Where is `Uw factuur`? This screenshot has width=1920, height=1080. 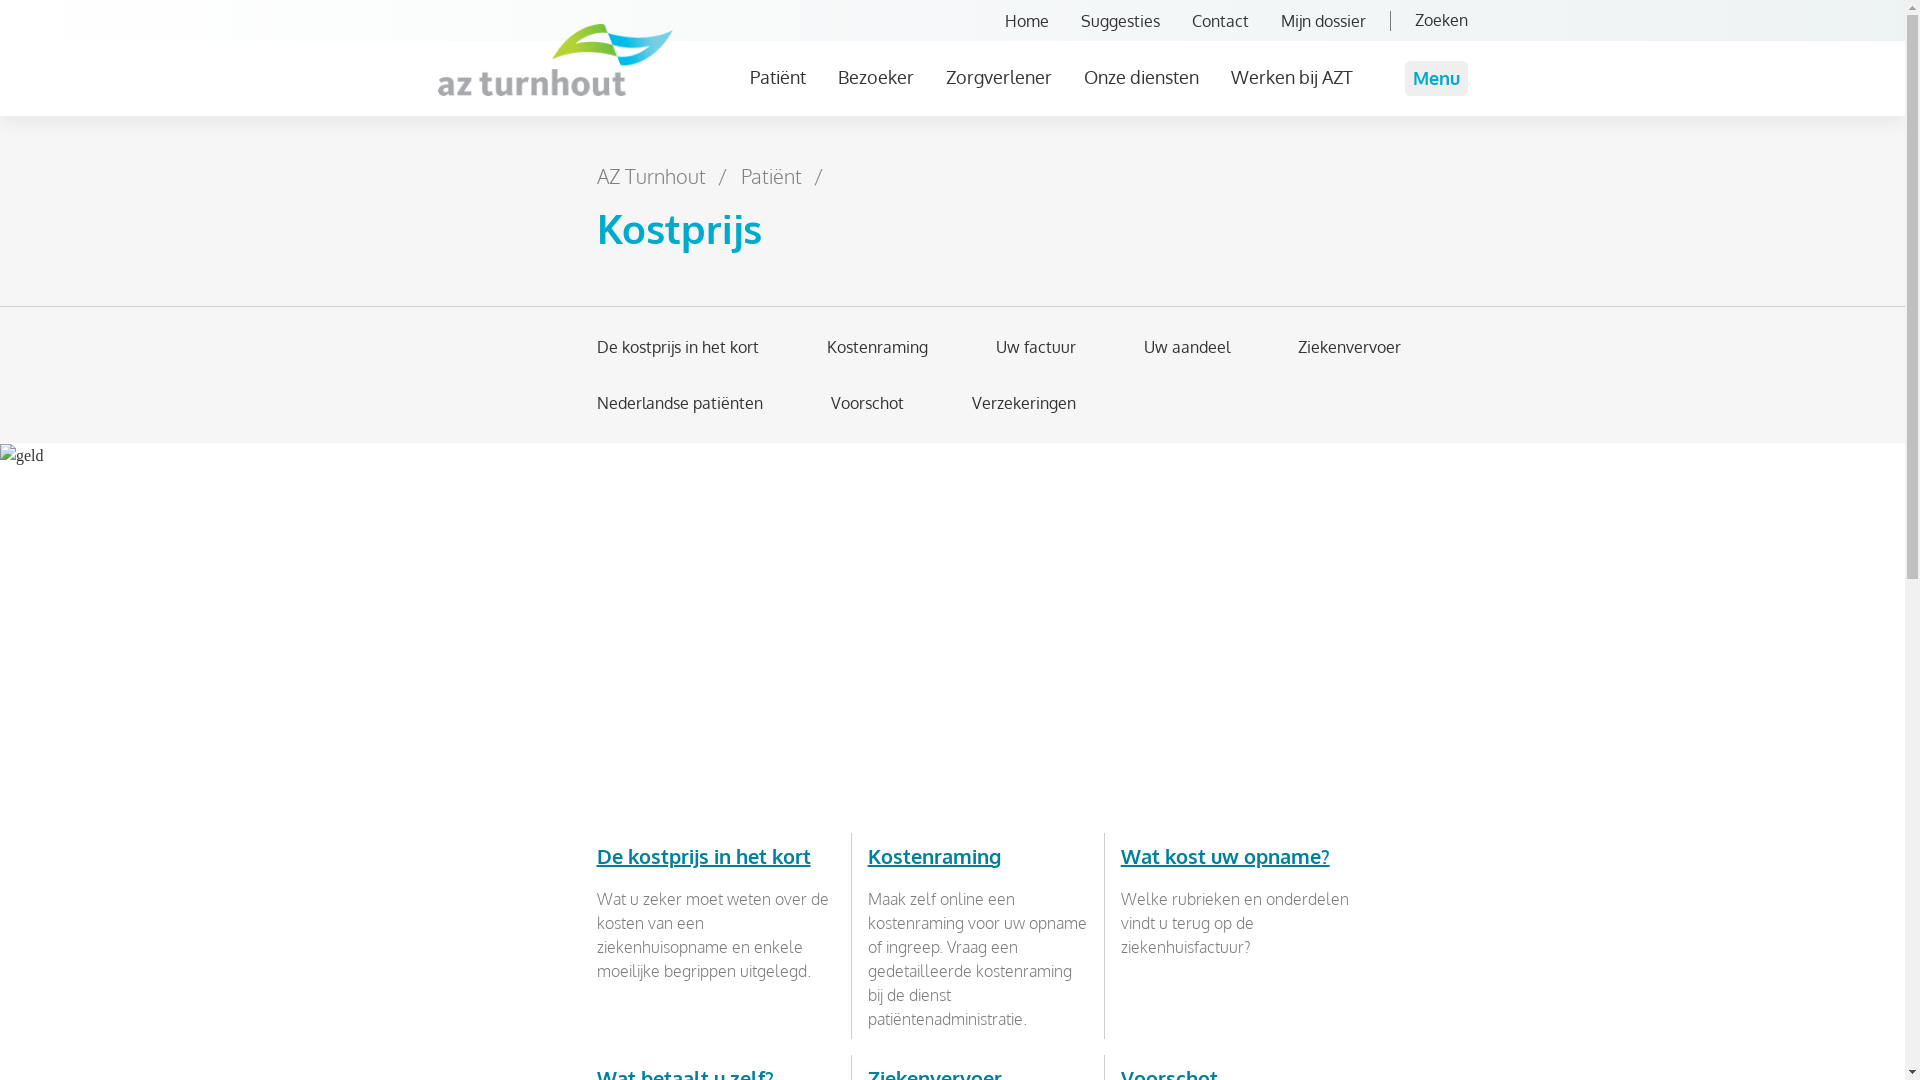 Uw factuur is located at coordinates (1036, 347).